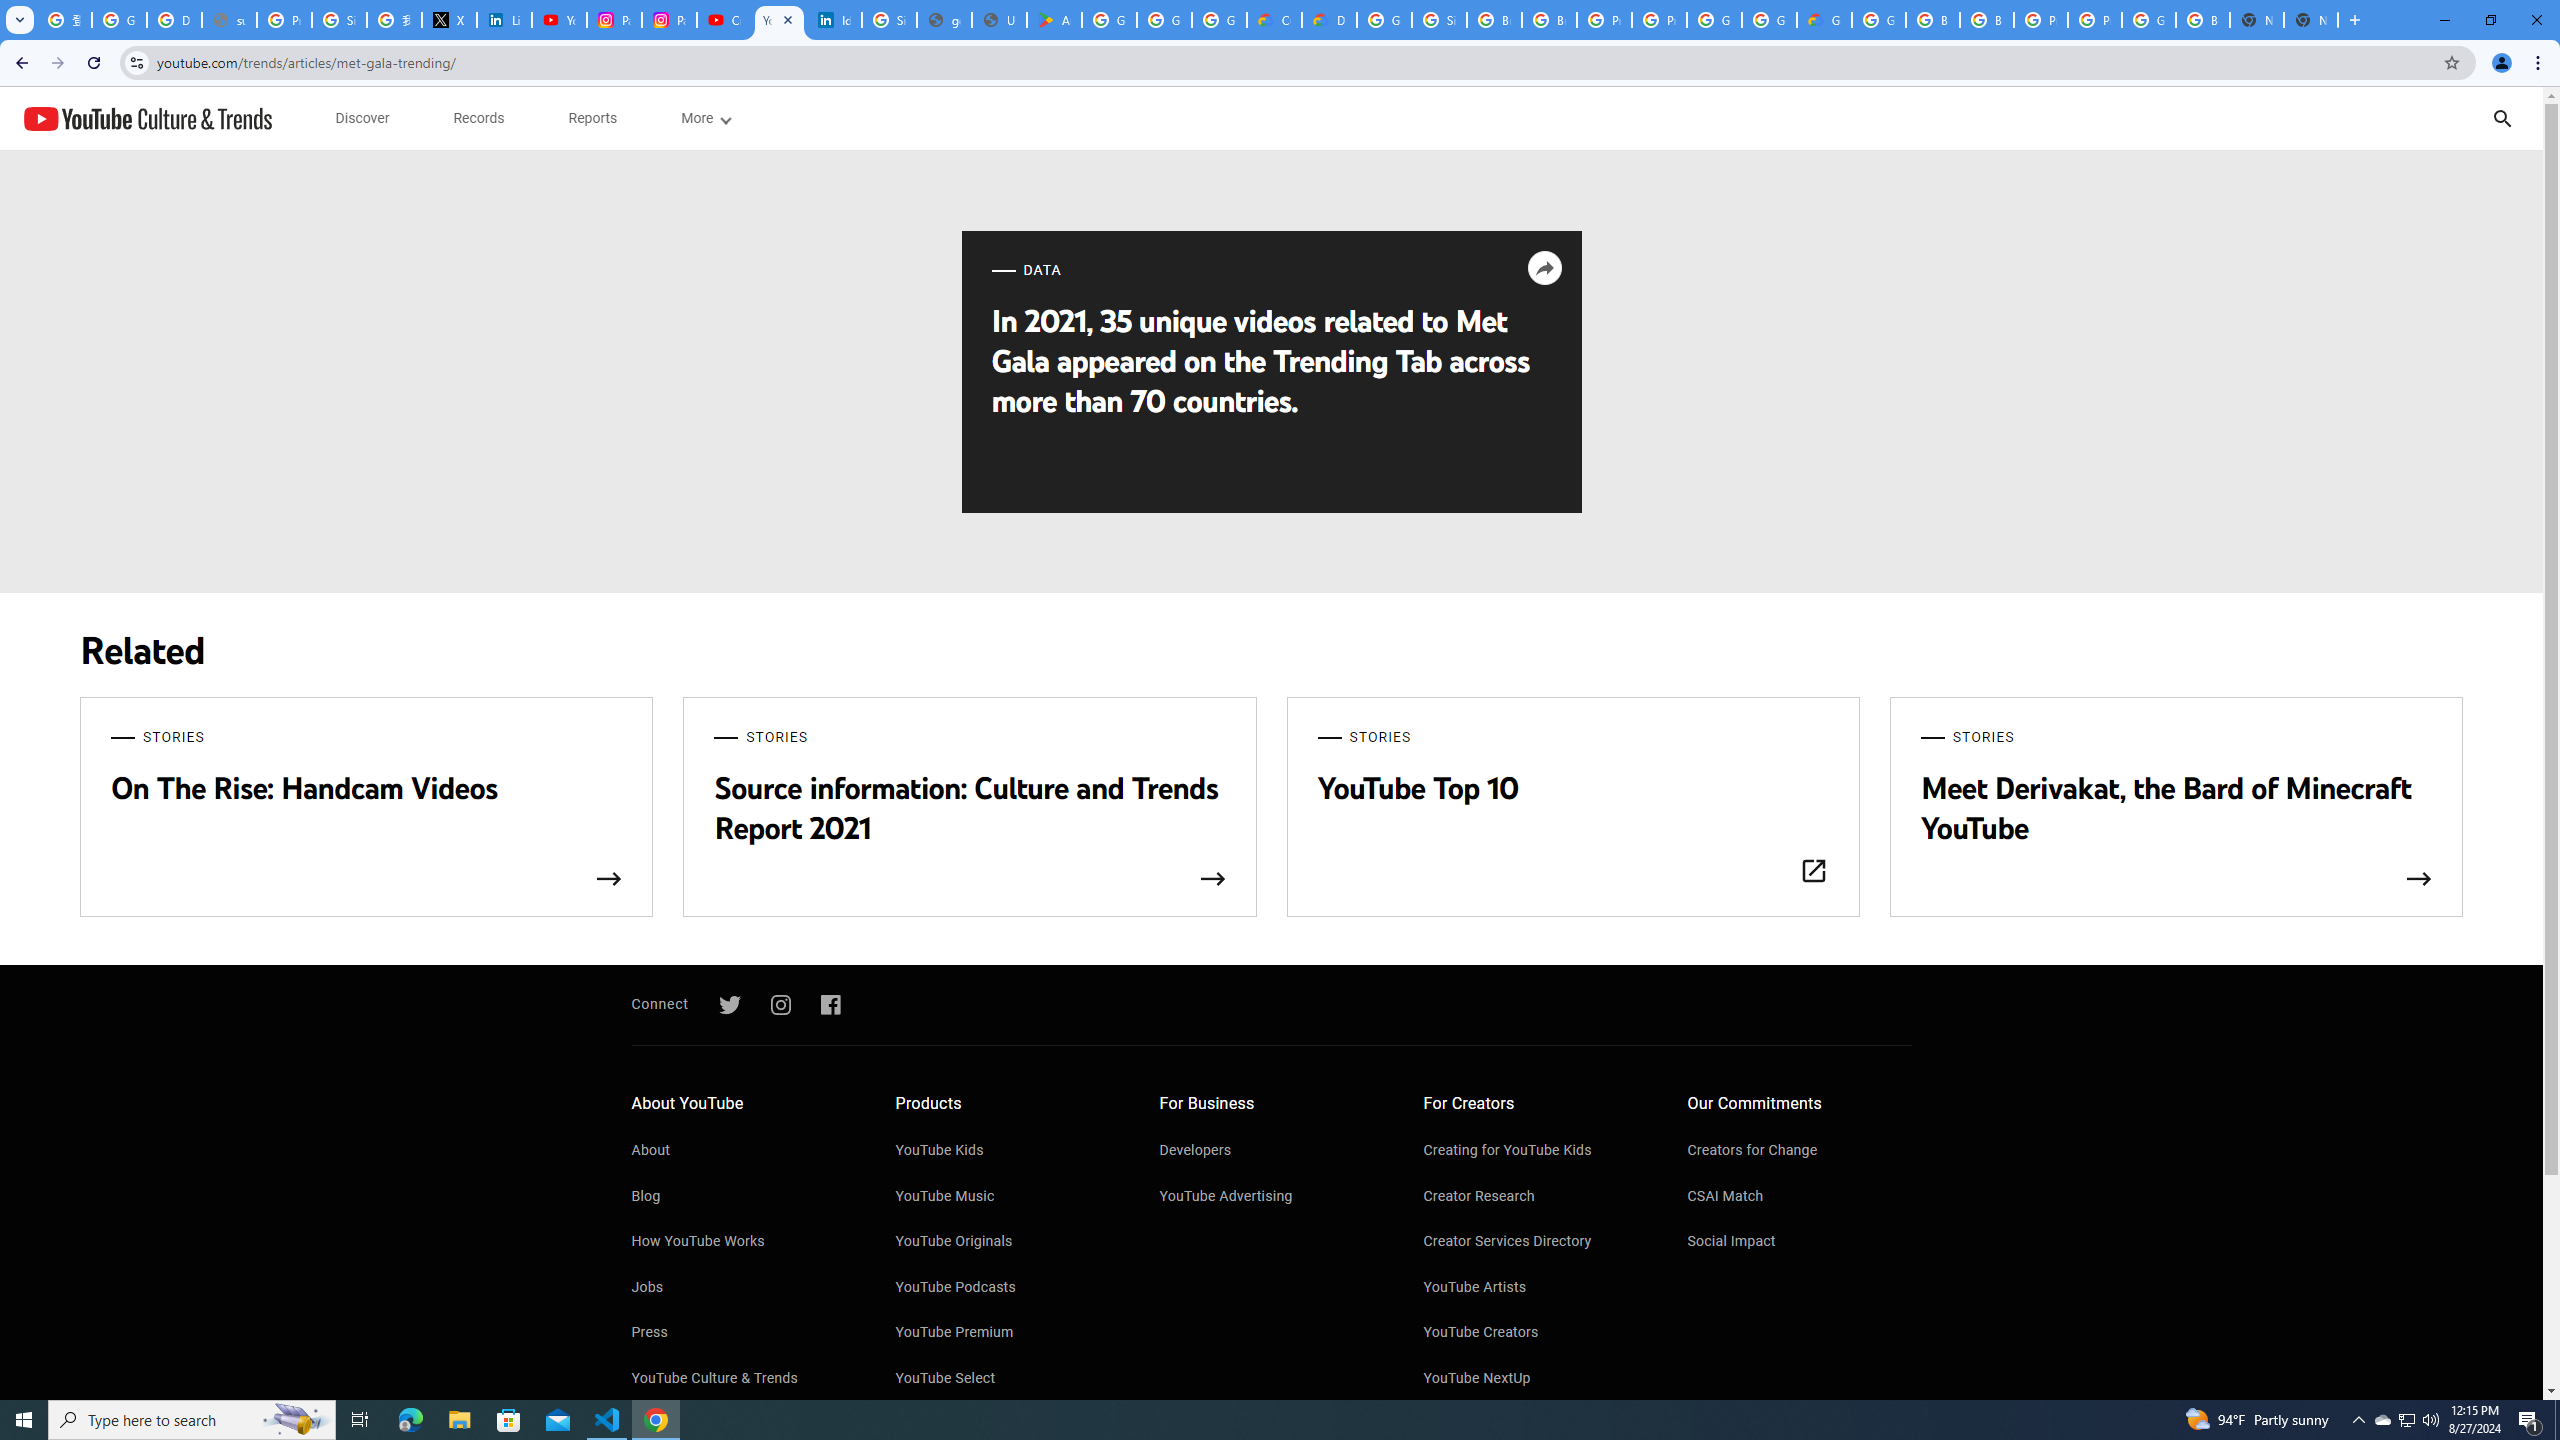 The height and width of the screenshot is (1440, 2560). Describe the element at coordinates (729, 1006) in the screenshot. I see `Twitter` at that location.